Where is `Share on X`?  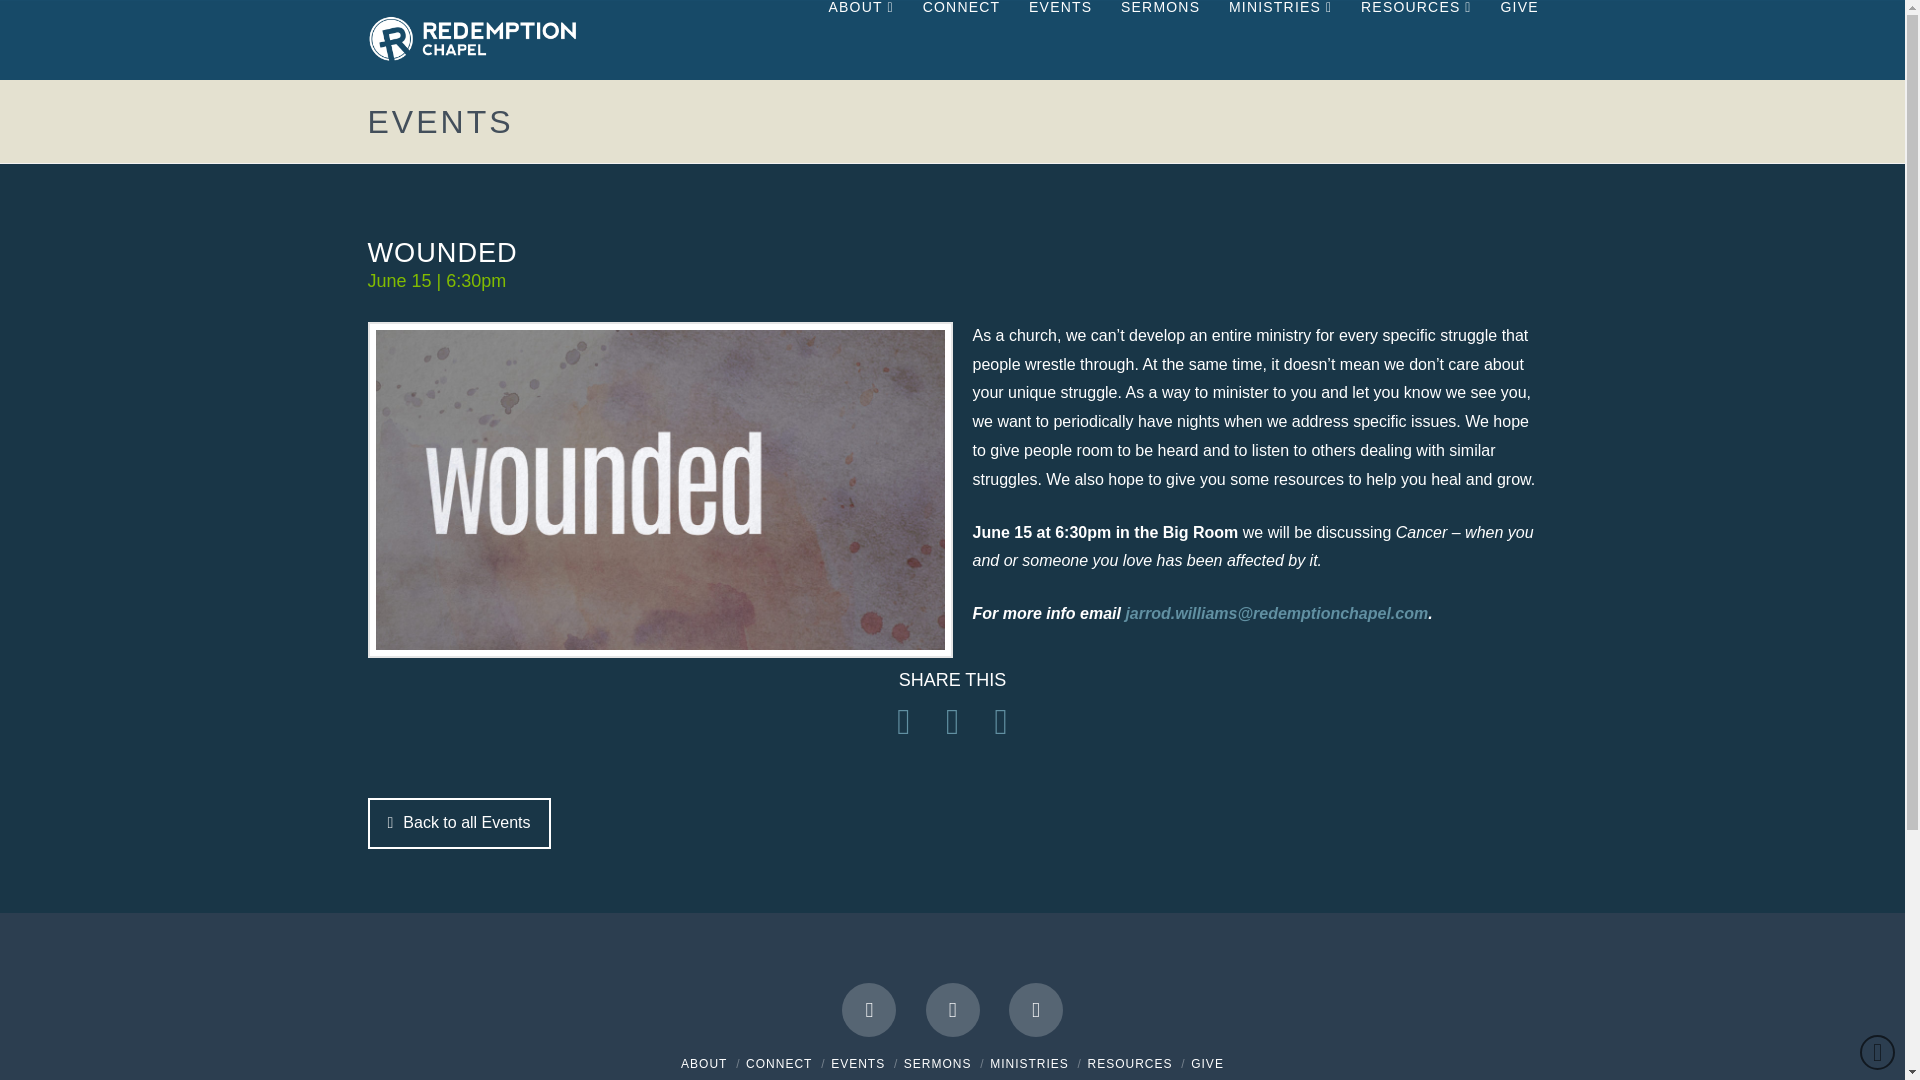 Share on X is located at coordinates (952, 721).